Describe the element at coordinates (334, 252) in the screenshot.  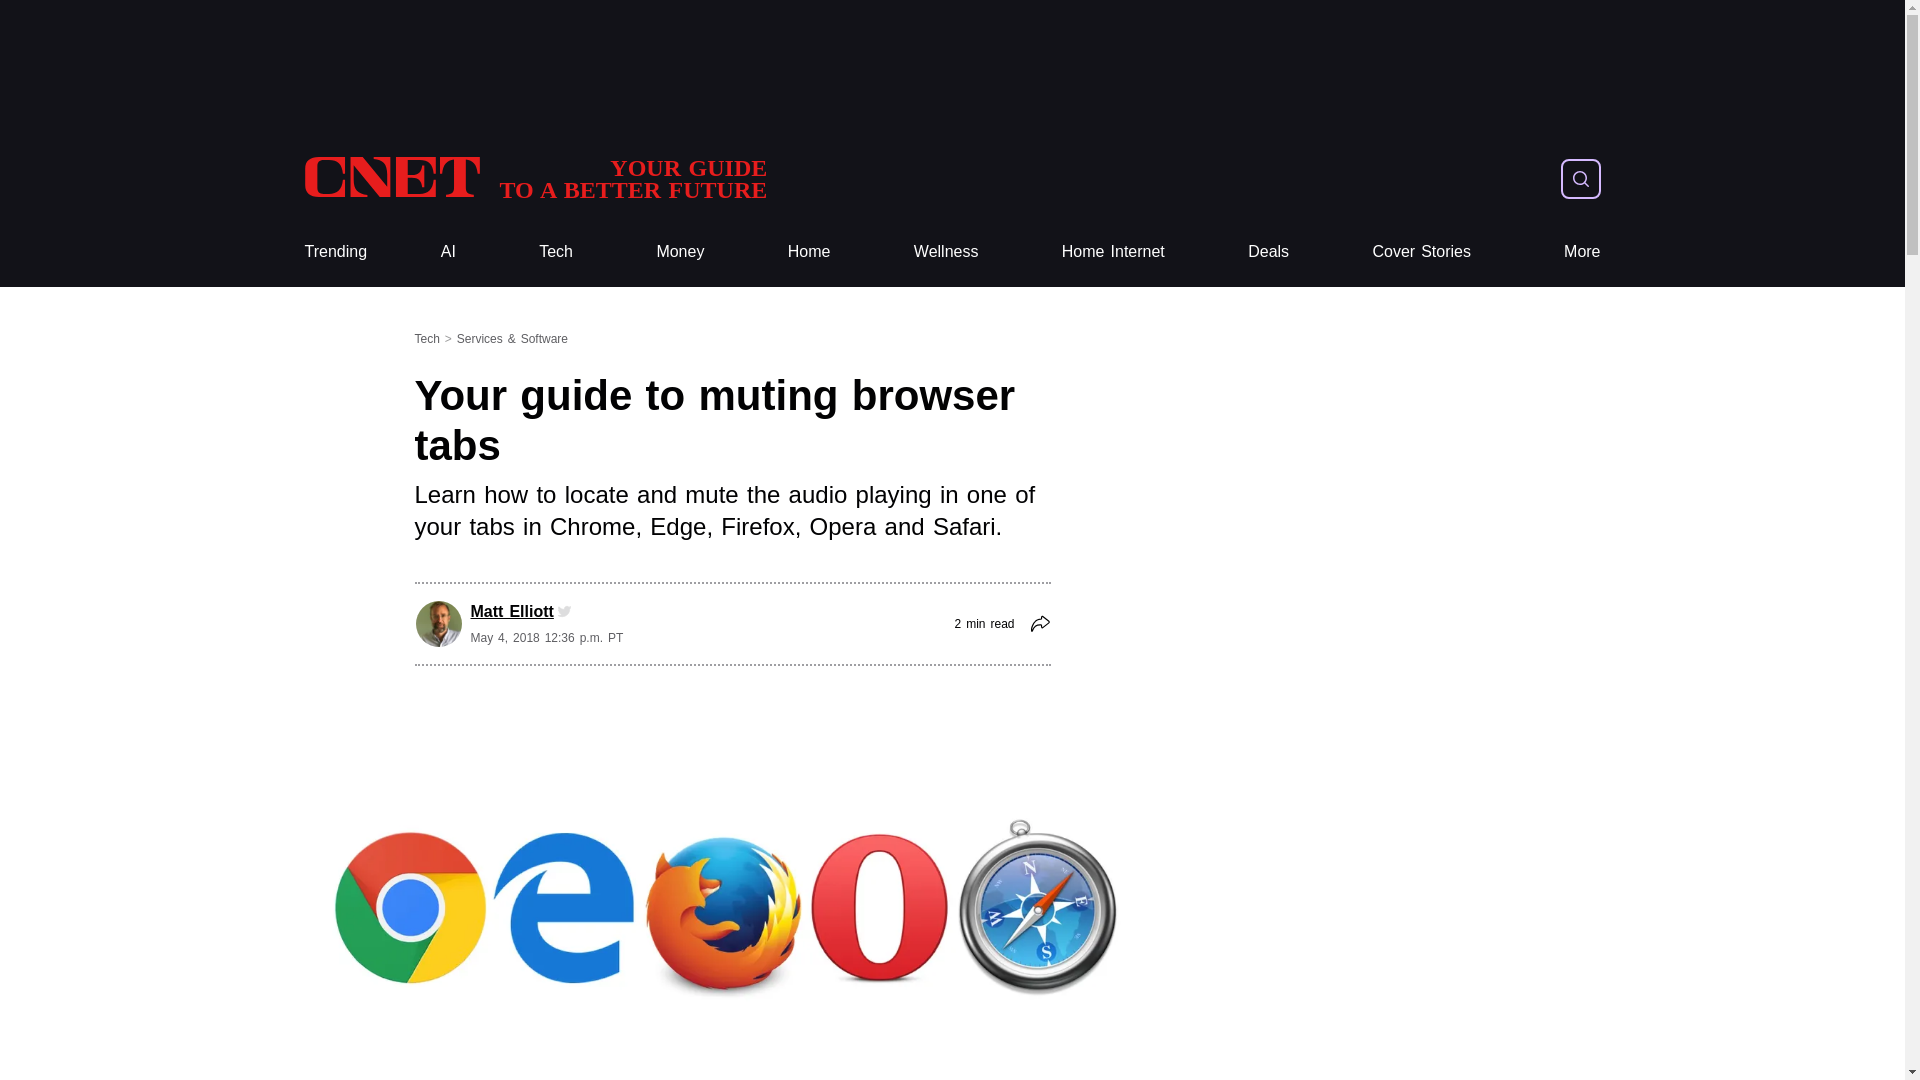
I see `Home` at that location.